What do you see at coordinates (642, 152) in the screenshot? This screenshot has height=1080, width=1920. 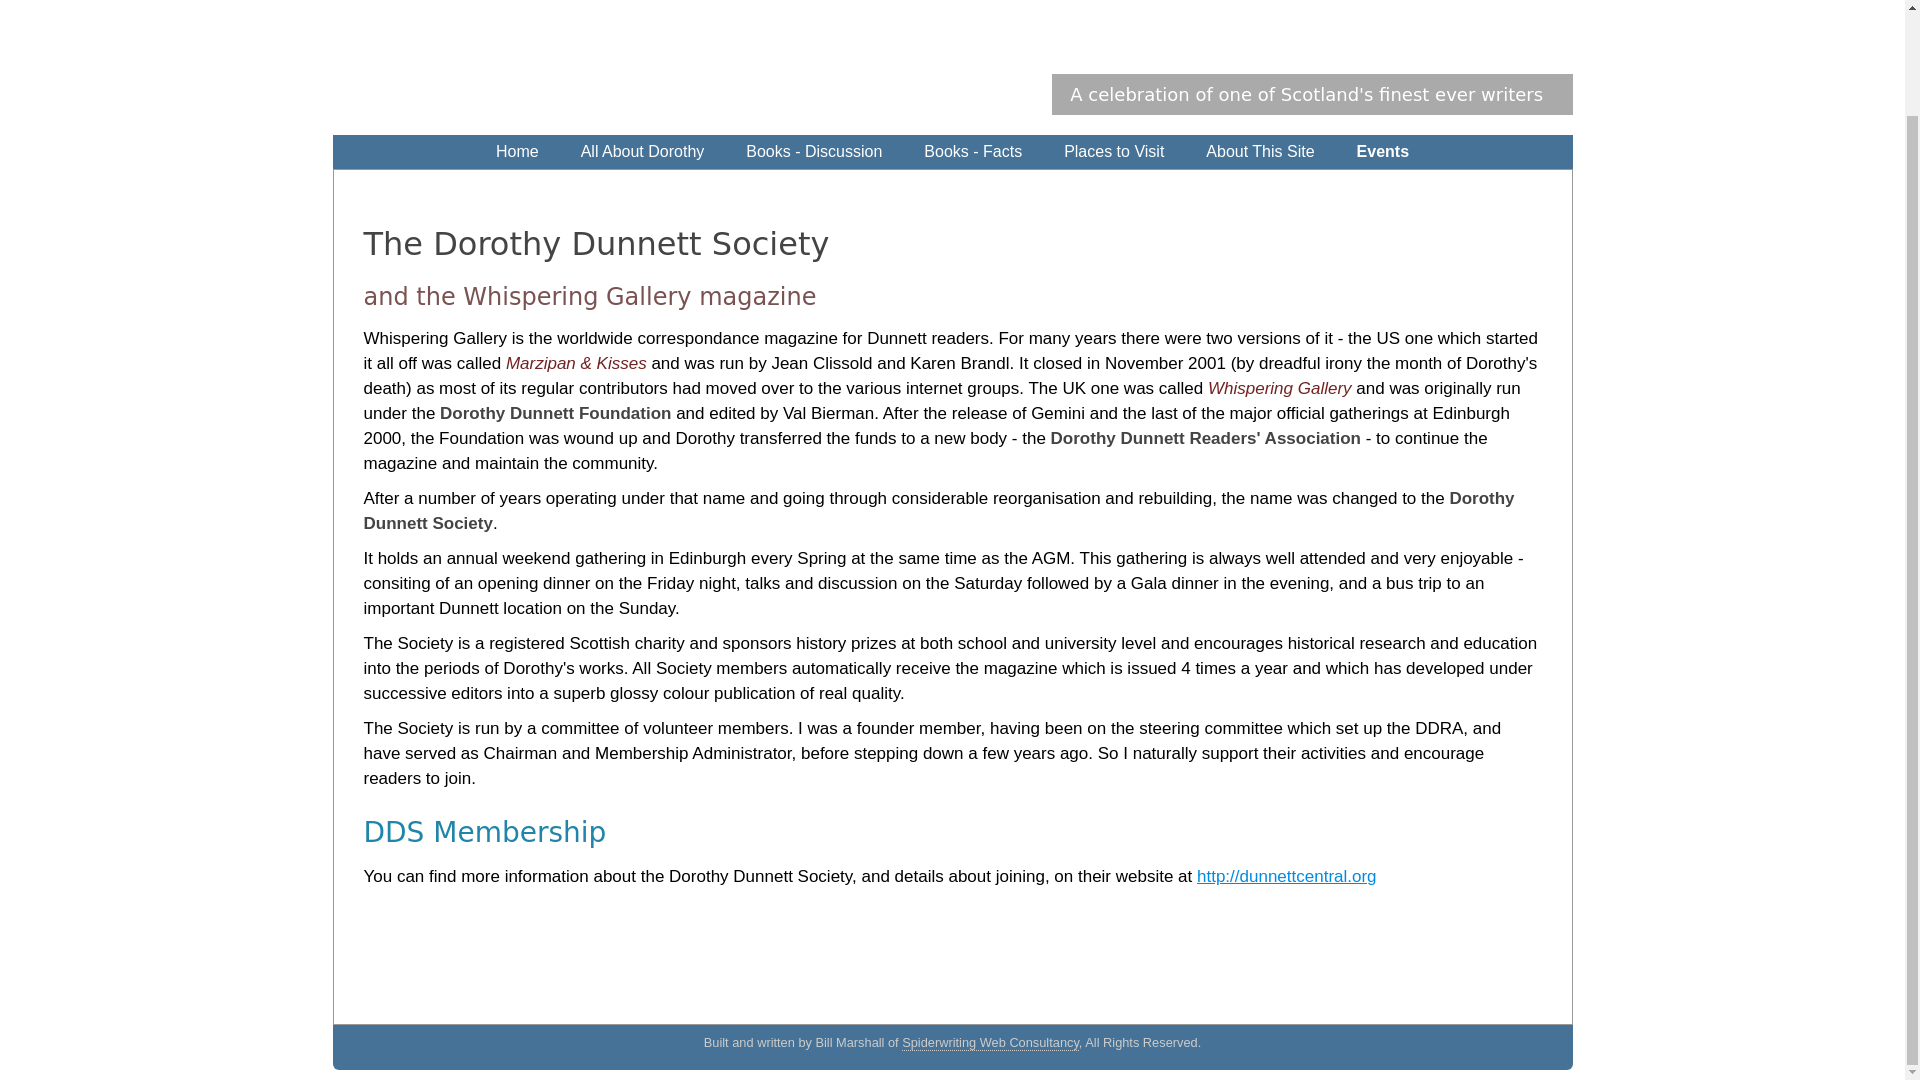 I see `All About Dorothy` at bounding box center [642, 152].